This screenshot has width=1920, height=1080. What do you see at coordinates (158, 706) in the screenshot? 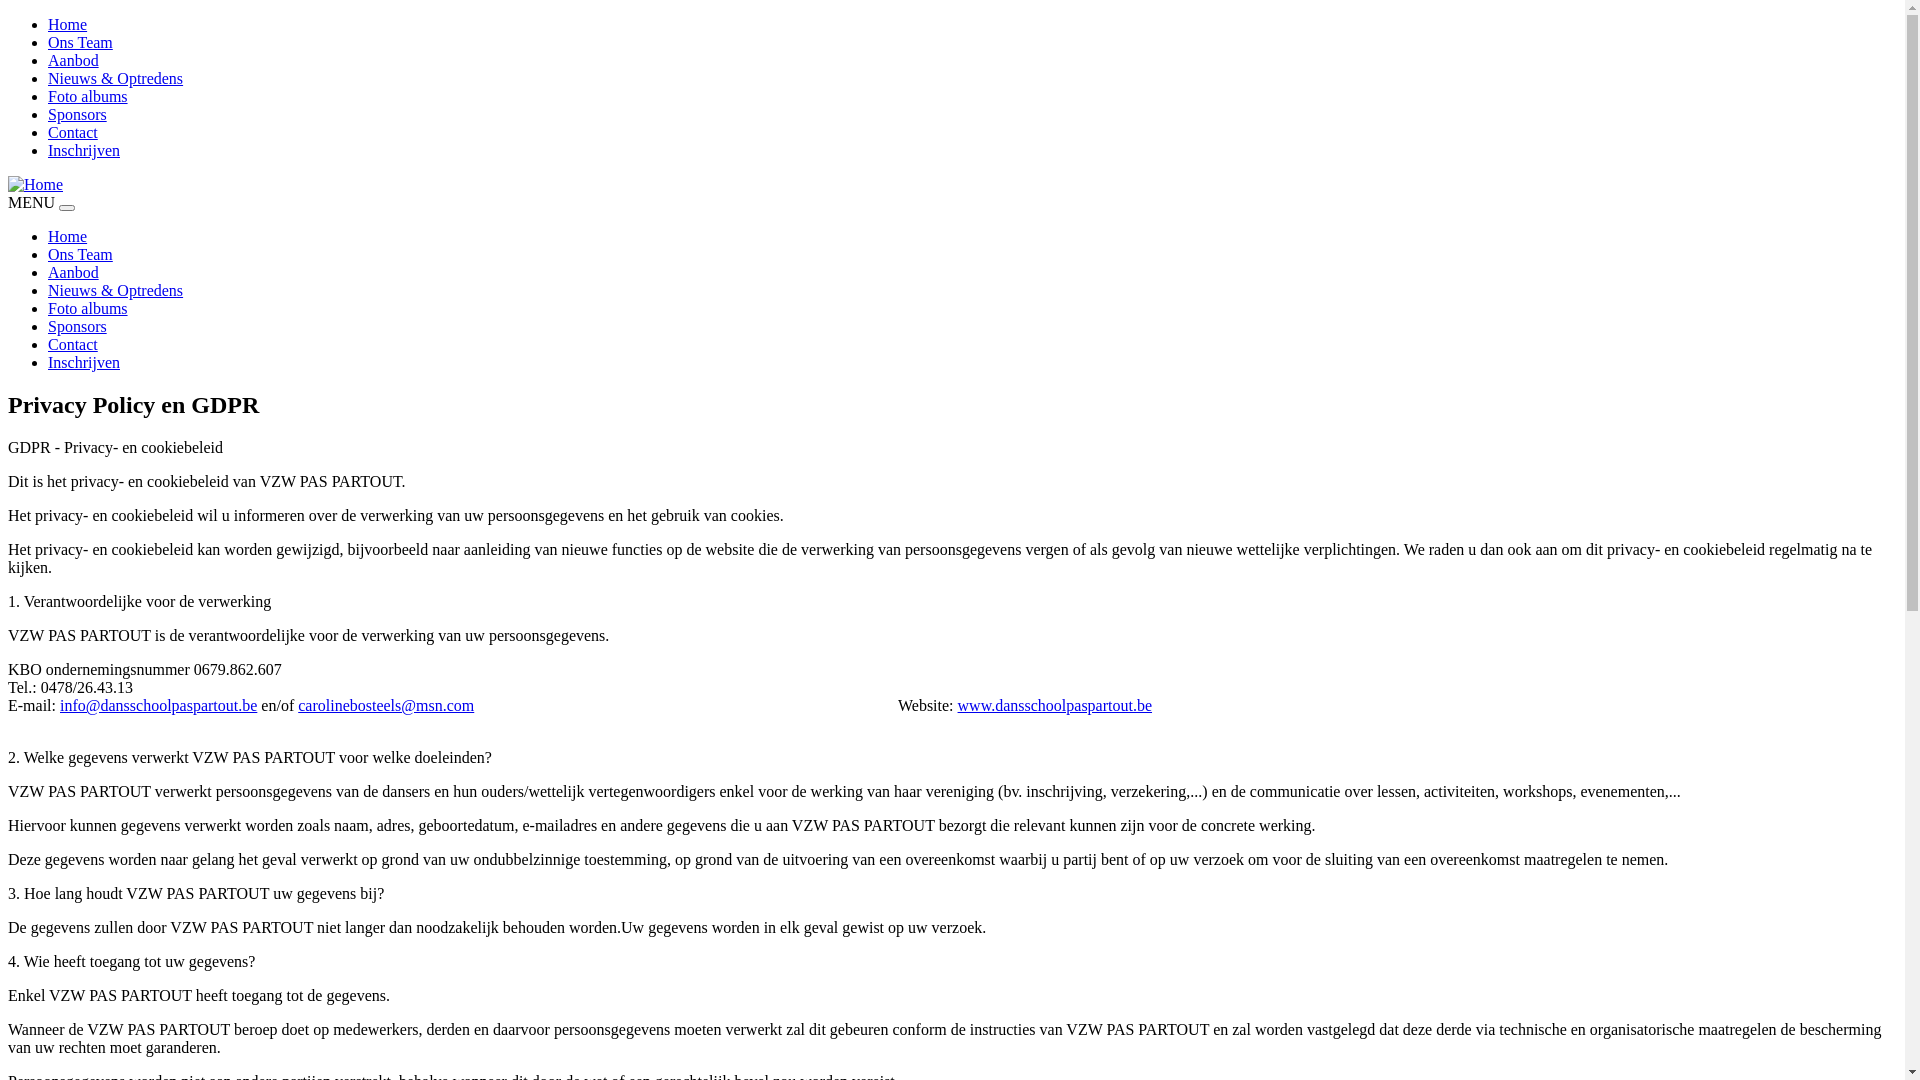
I see `info@dansschoolpaspartout.be` at bounding box center [158, 706].